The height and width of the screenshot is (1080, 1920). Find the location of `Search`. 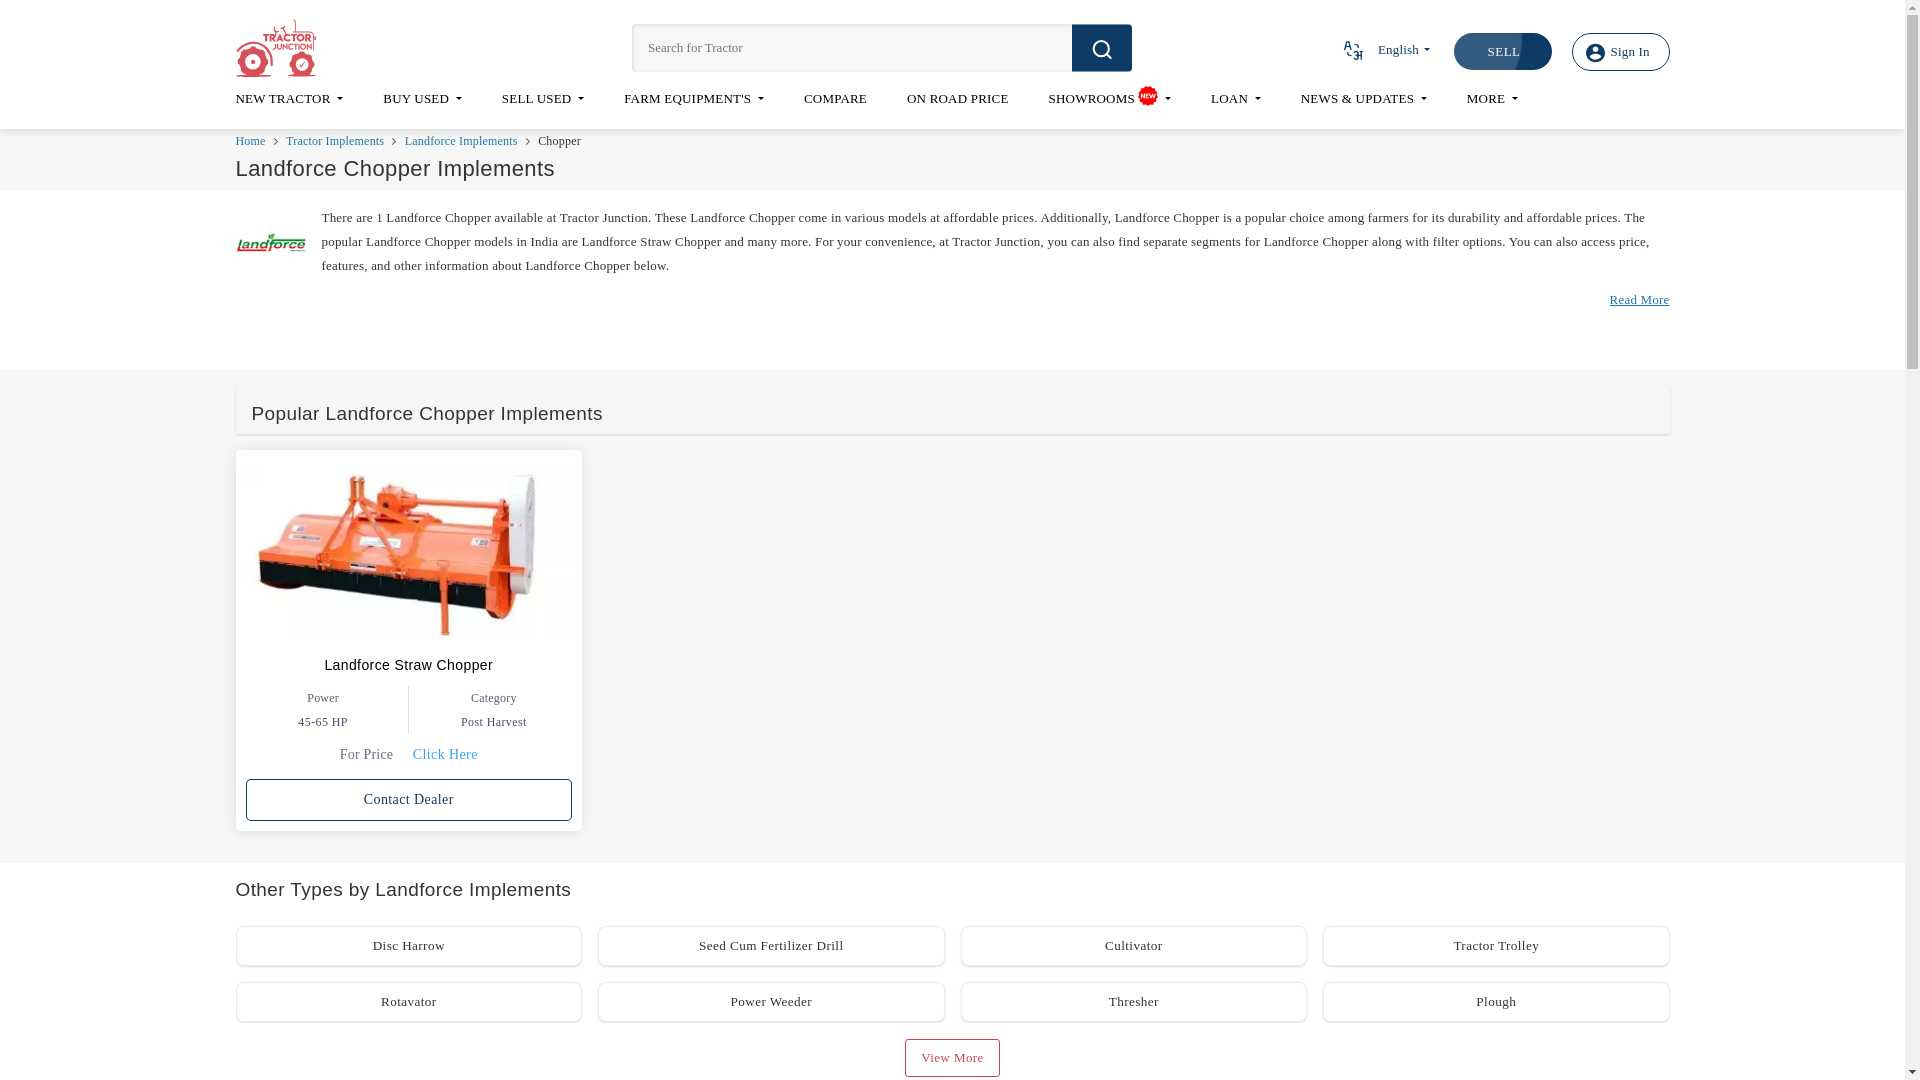

Search is located at coordinates (1102, 48).